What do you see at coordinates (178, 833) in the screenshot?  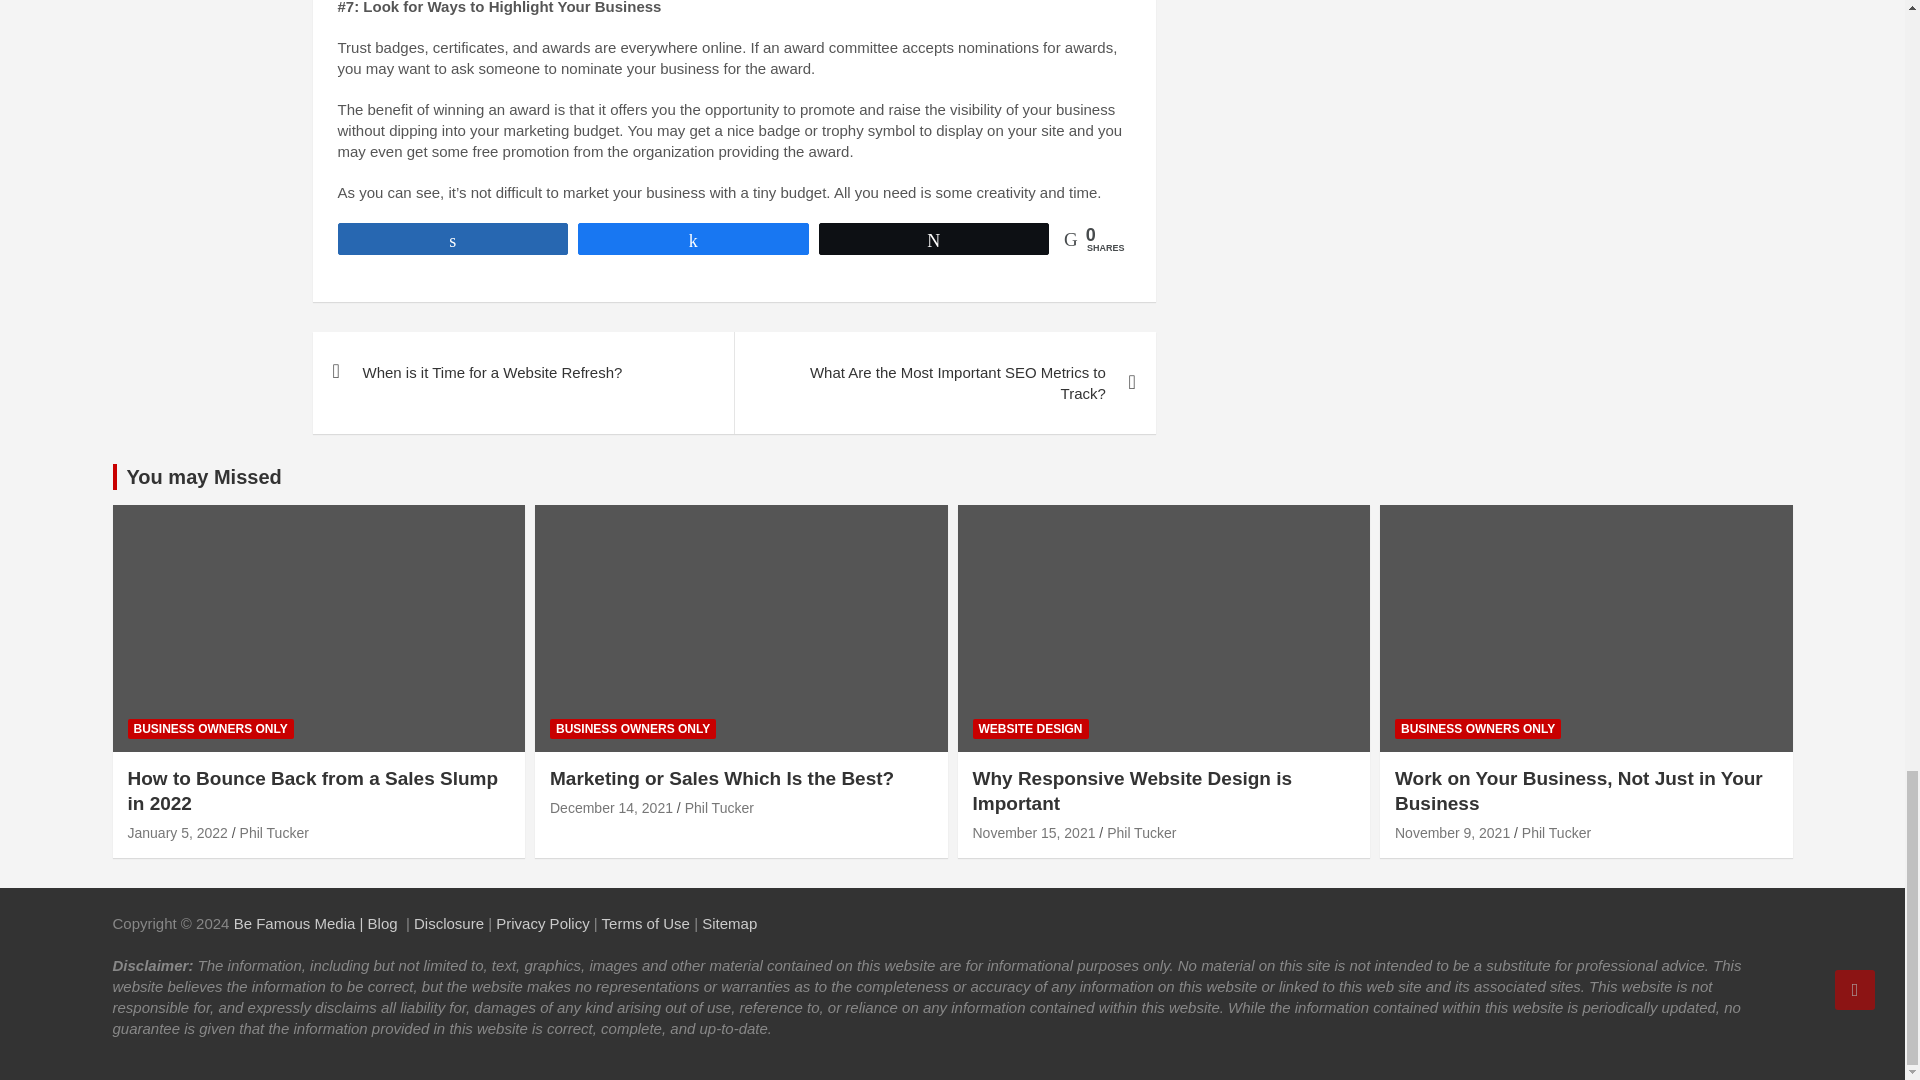 I see `How to Bounce Back from a Sales Slump in 2022` at bounding box center [178, 833].